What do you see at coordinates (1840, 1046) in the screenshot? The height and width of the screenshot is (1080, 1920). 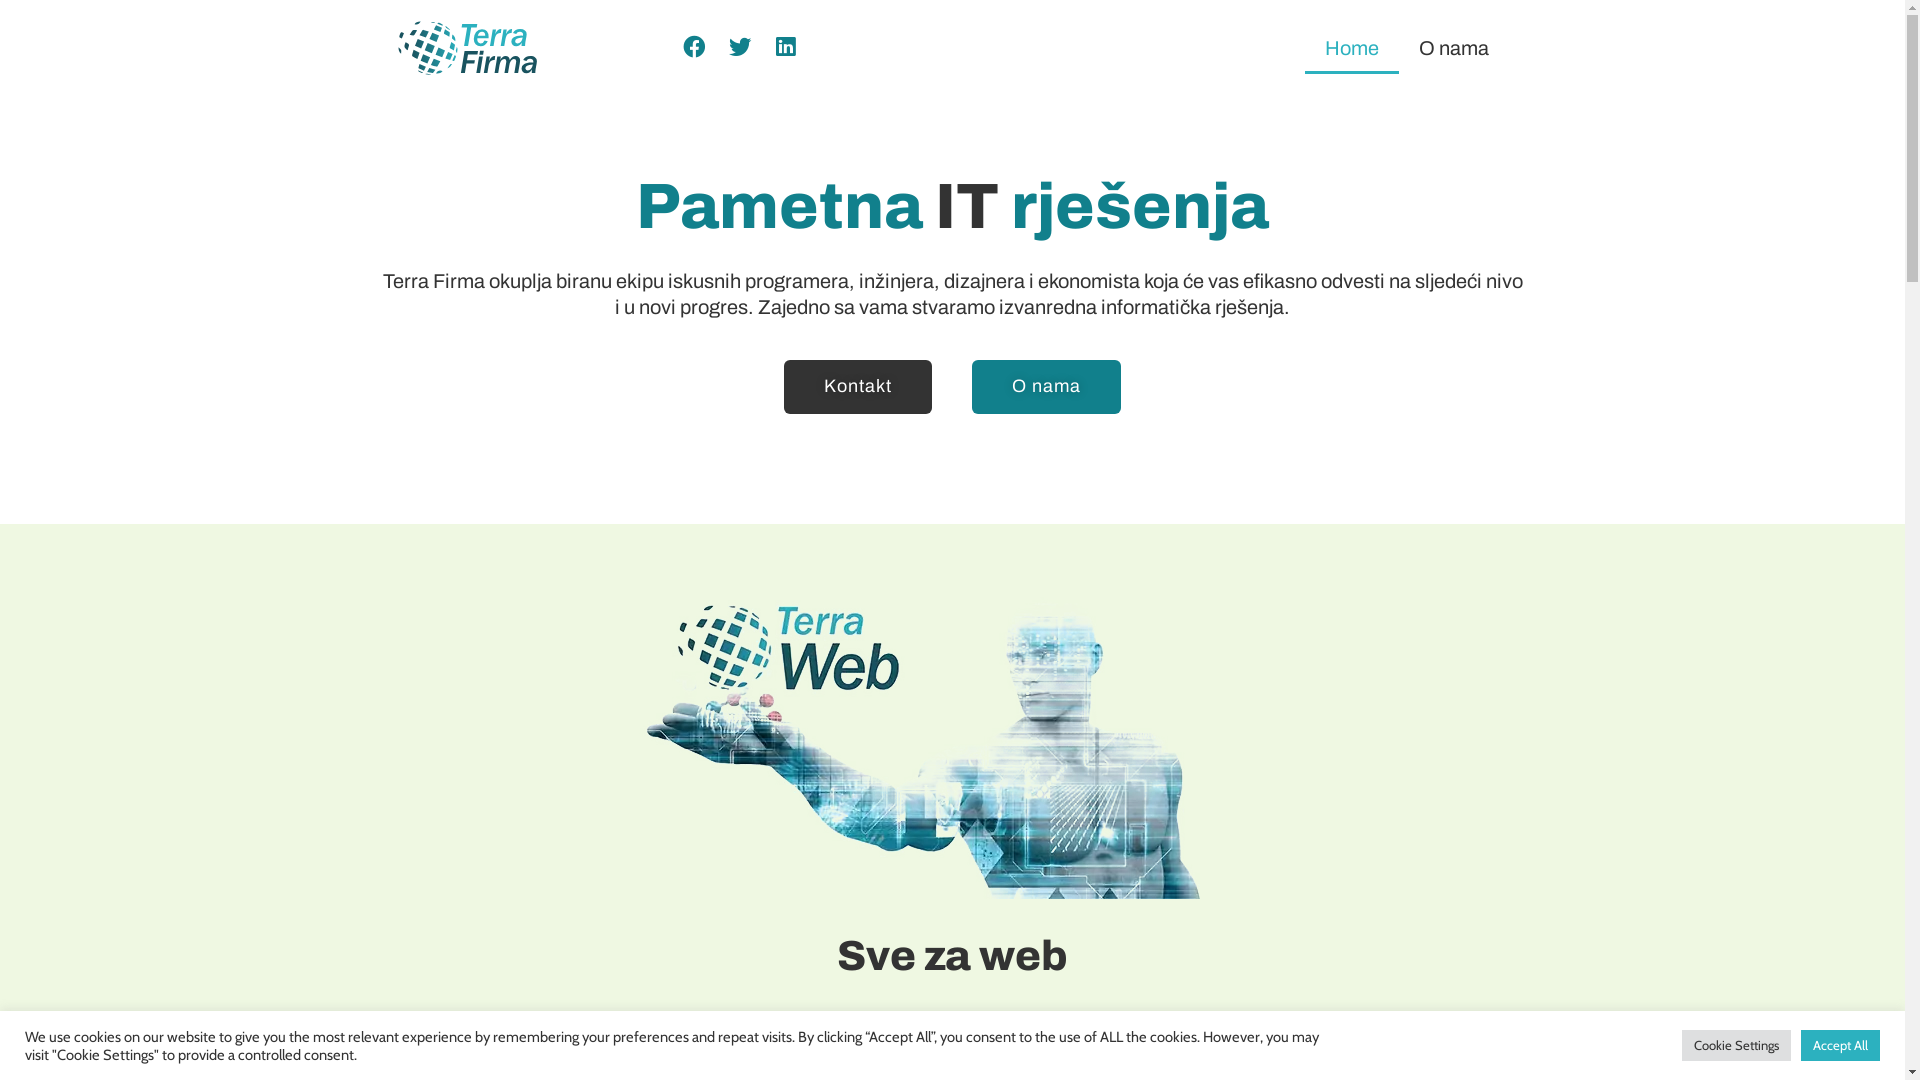 I see `Accept All` at bounding box center [1840, 1046].